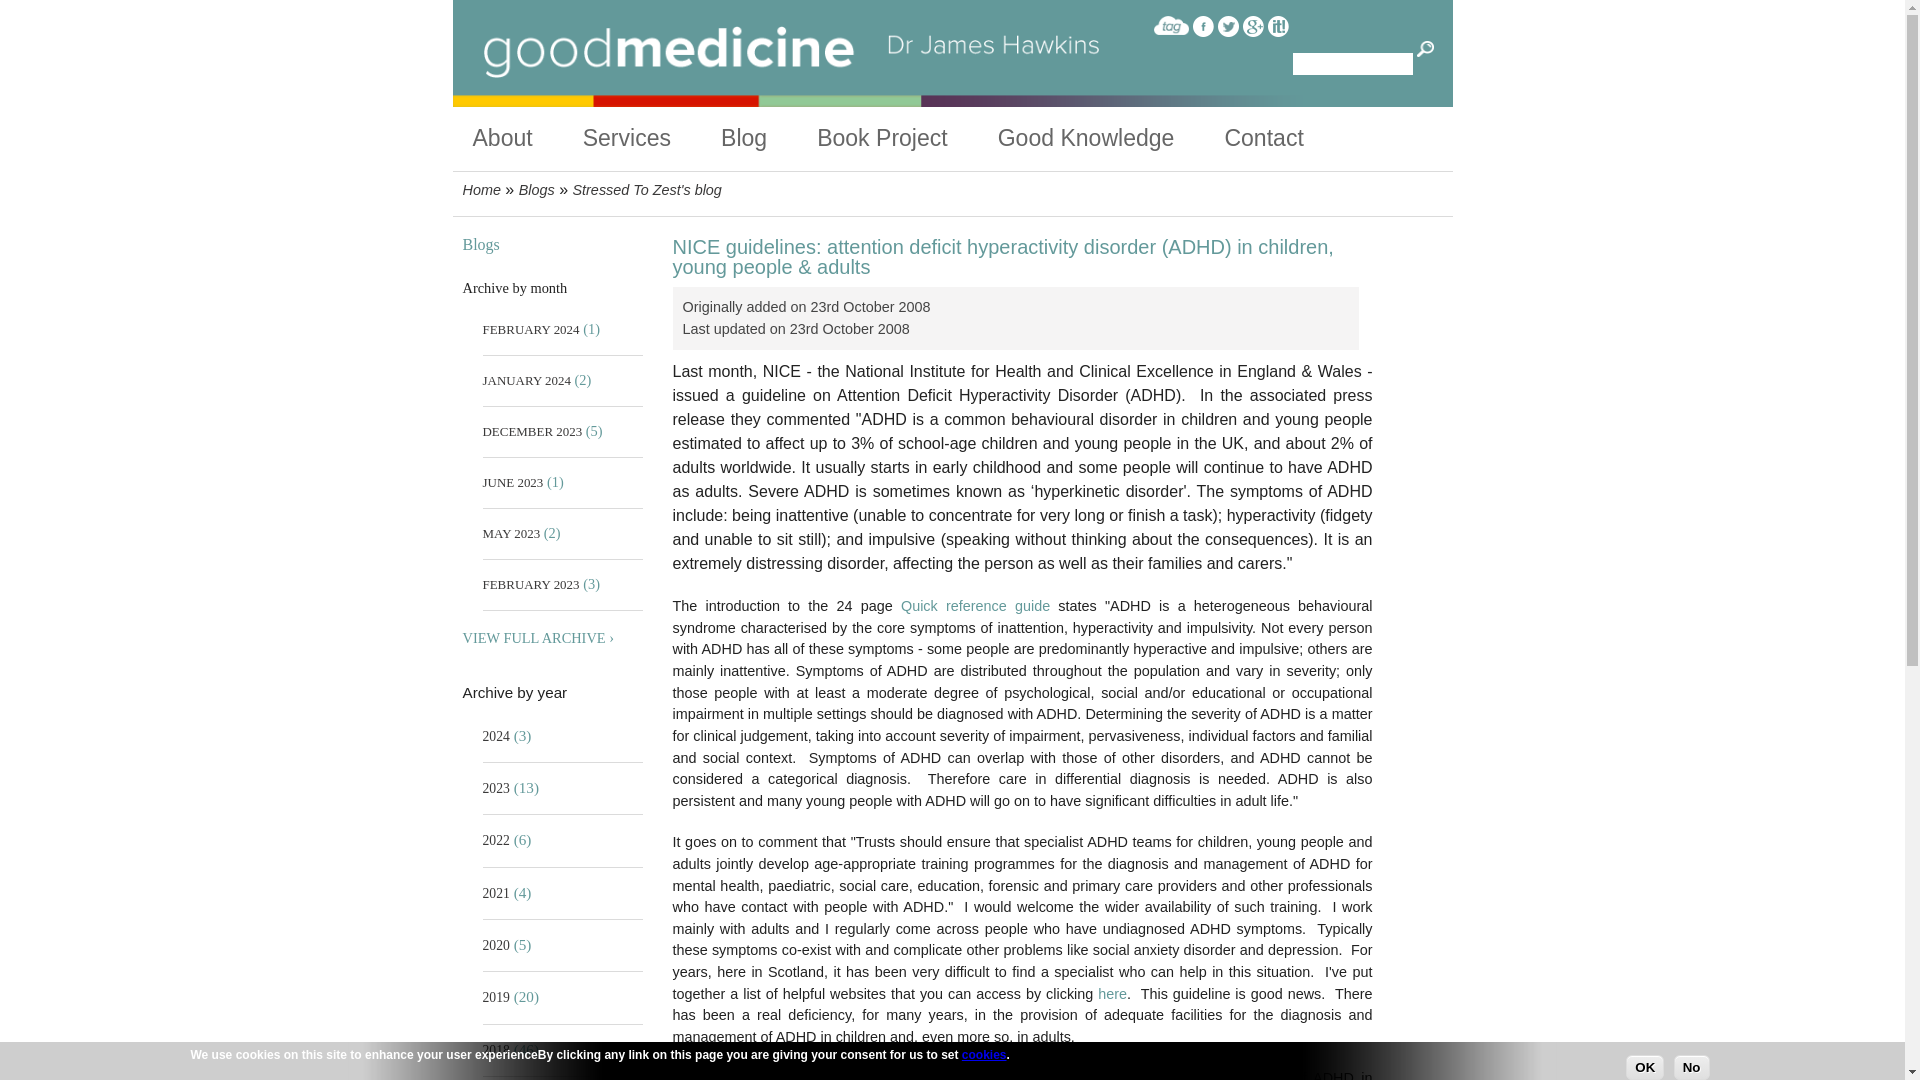  Describe the element at coordinates (769, 138) in the screenshot. I see `dr hawkins' blog` at that location.